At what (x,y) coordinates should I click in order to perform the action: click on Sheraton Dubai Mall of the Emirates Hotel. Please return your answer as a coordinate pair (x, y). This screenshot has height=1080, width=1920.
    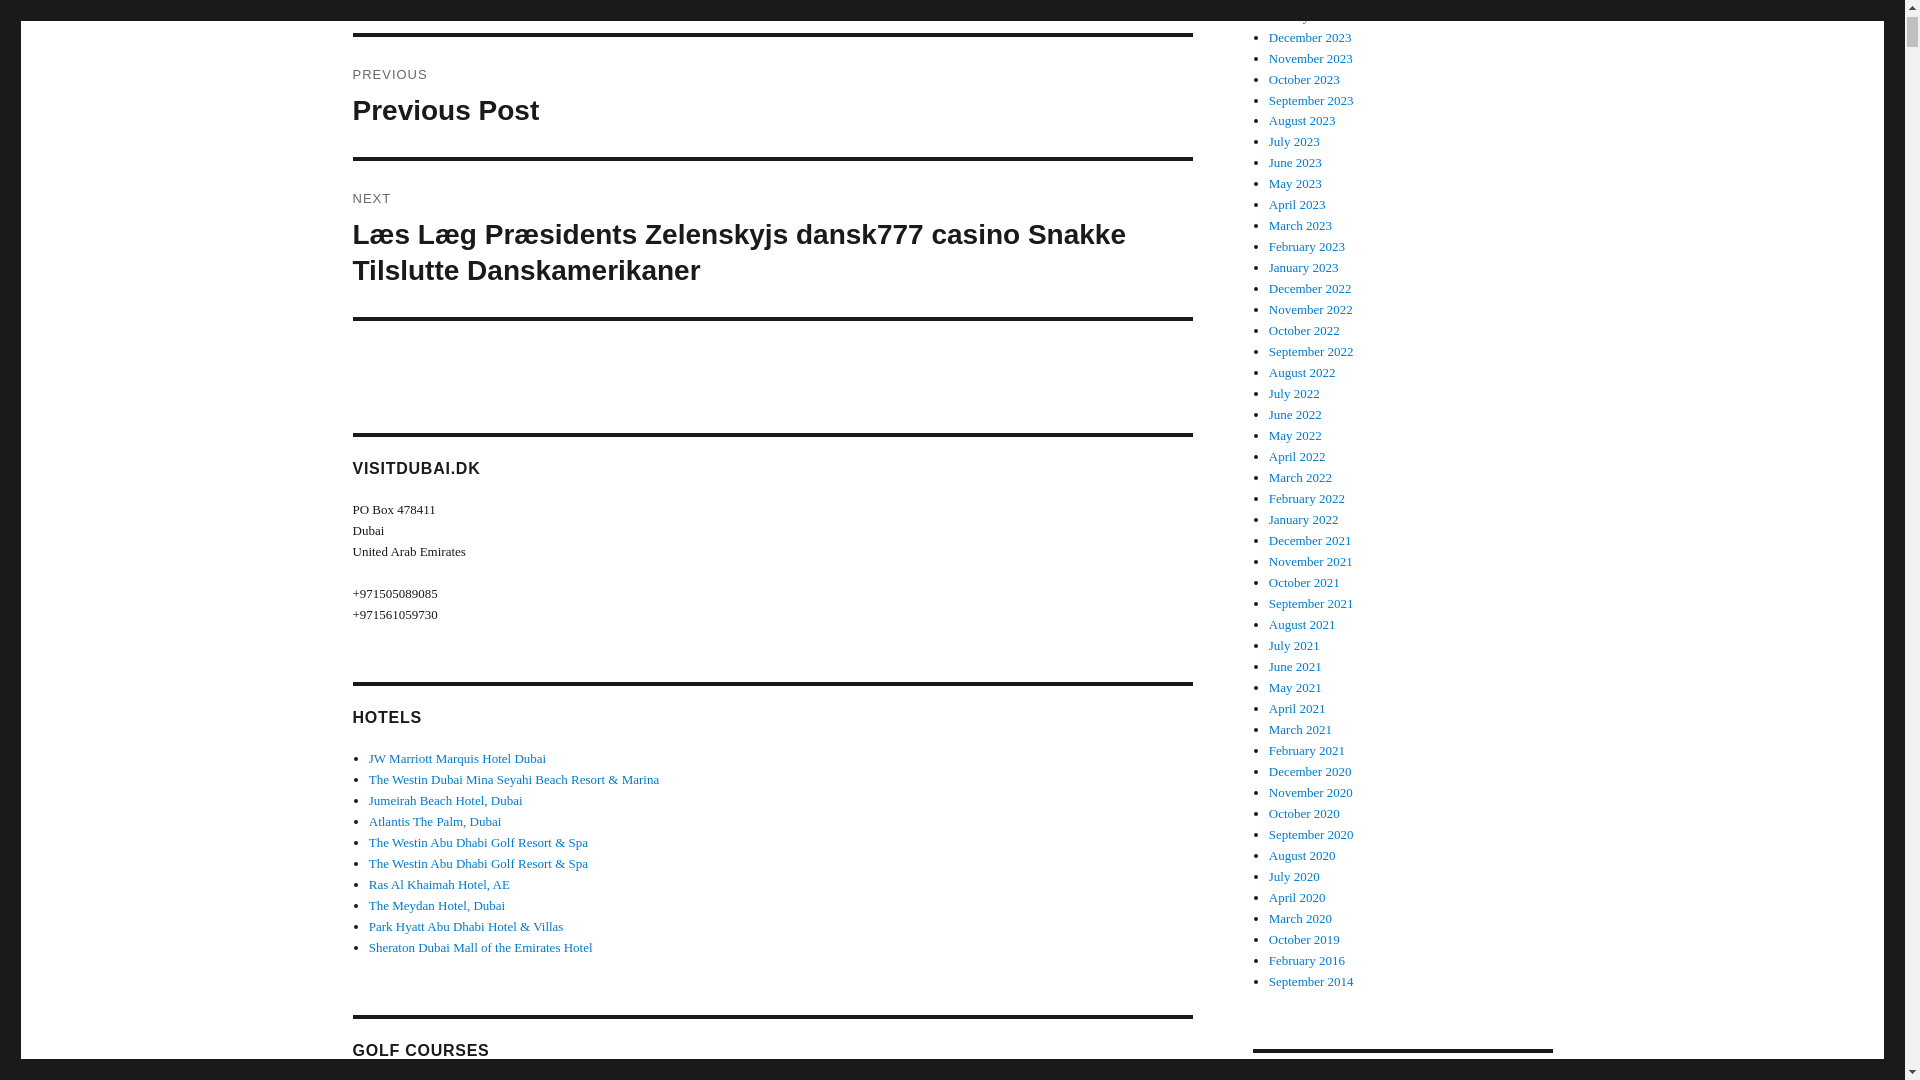
    Looking at the image, I should click on (480, 946).